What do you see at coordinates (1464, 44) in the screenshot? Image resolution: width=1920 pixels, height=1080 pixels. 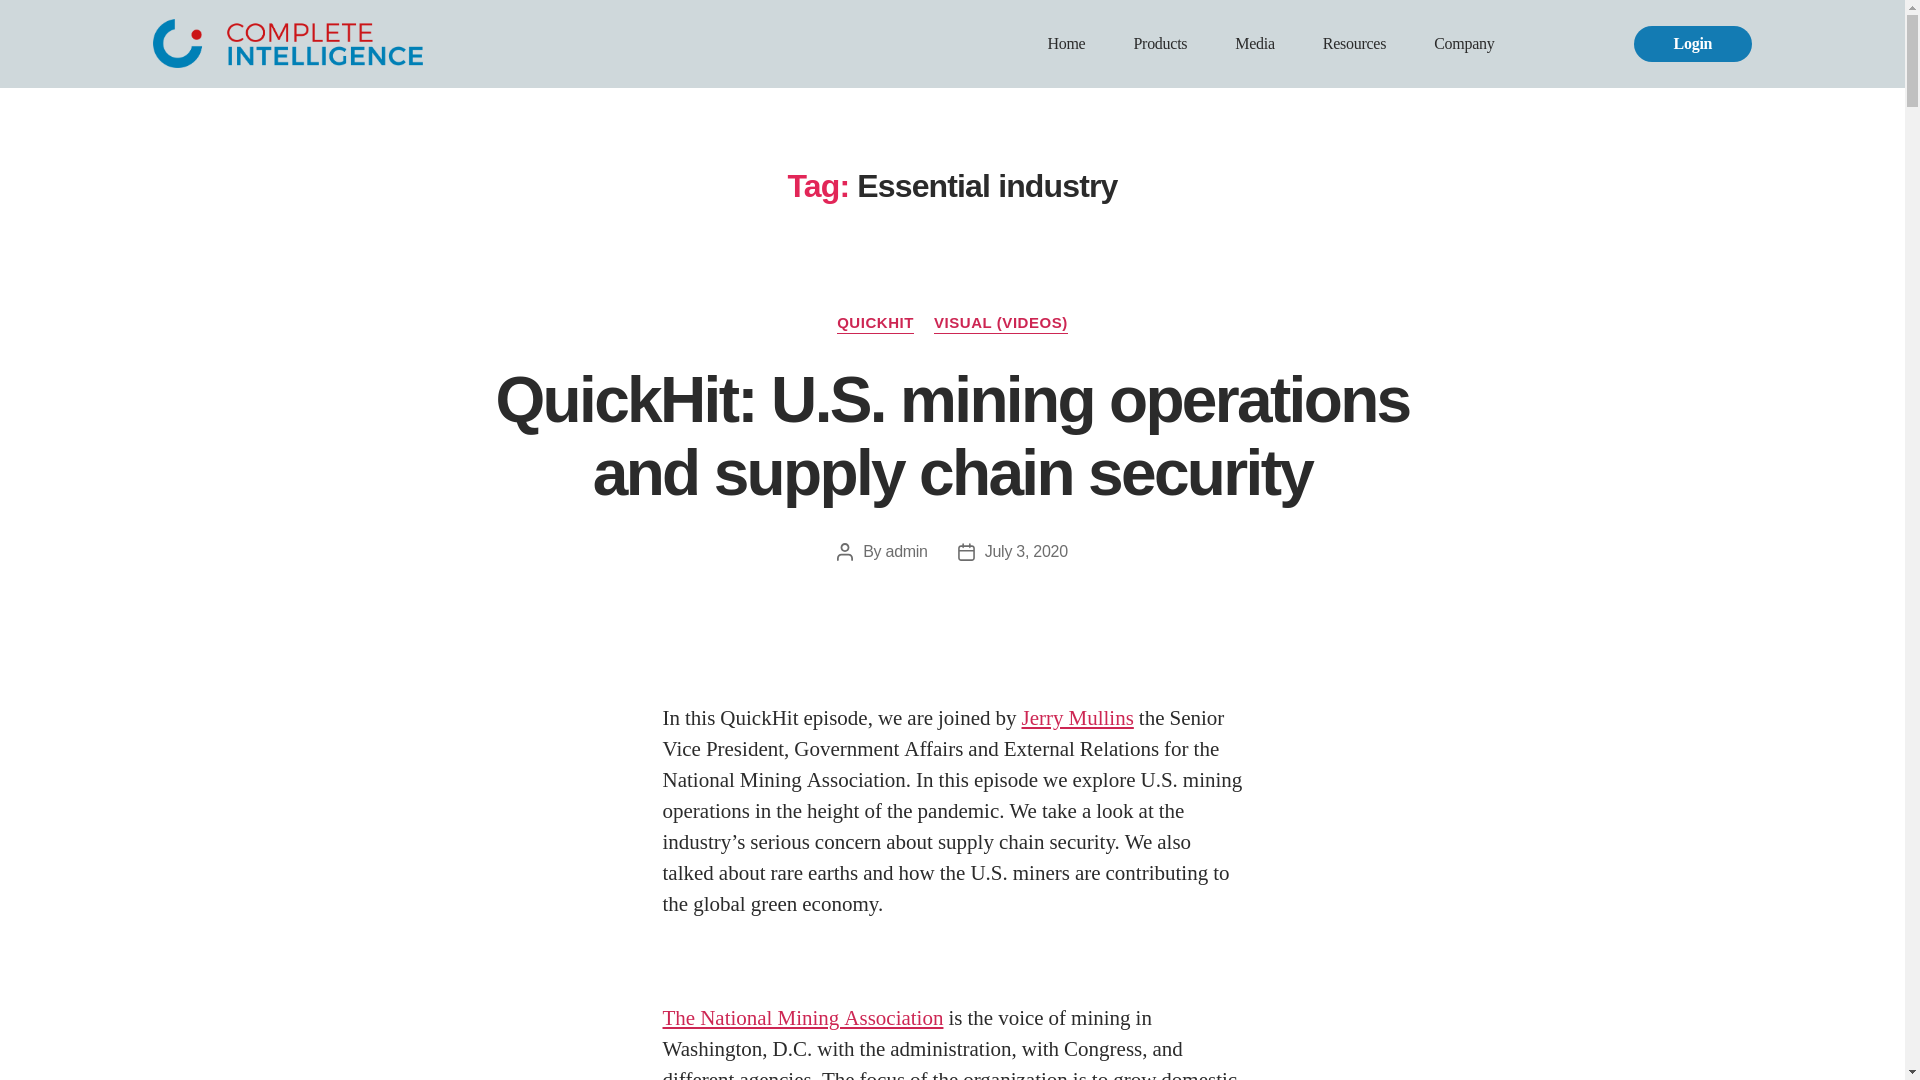 I see `Company` at bounding box center [1464, 44].